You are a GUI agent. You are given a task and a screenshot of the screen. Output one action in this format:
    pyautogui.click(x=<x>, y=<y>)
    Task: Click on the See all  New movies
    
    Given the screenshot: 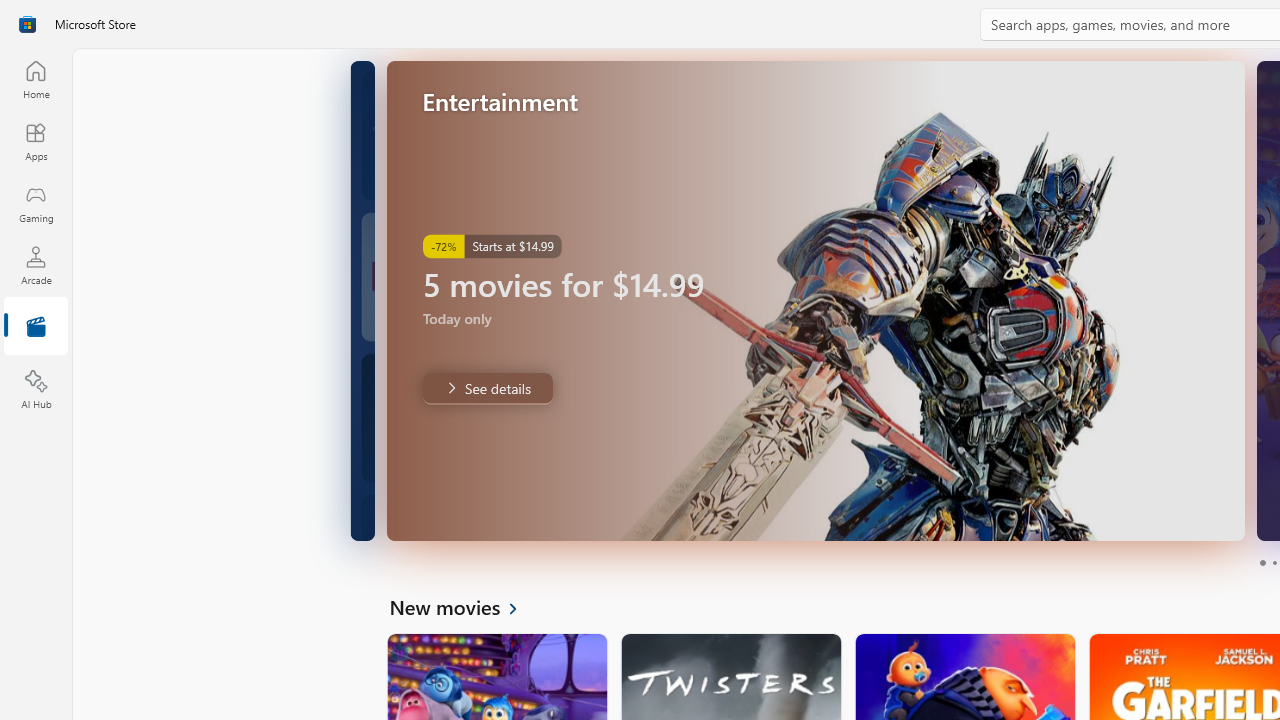 What is the action you would take?
    pyautogui.click(x=464, y=606)
    